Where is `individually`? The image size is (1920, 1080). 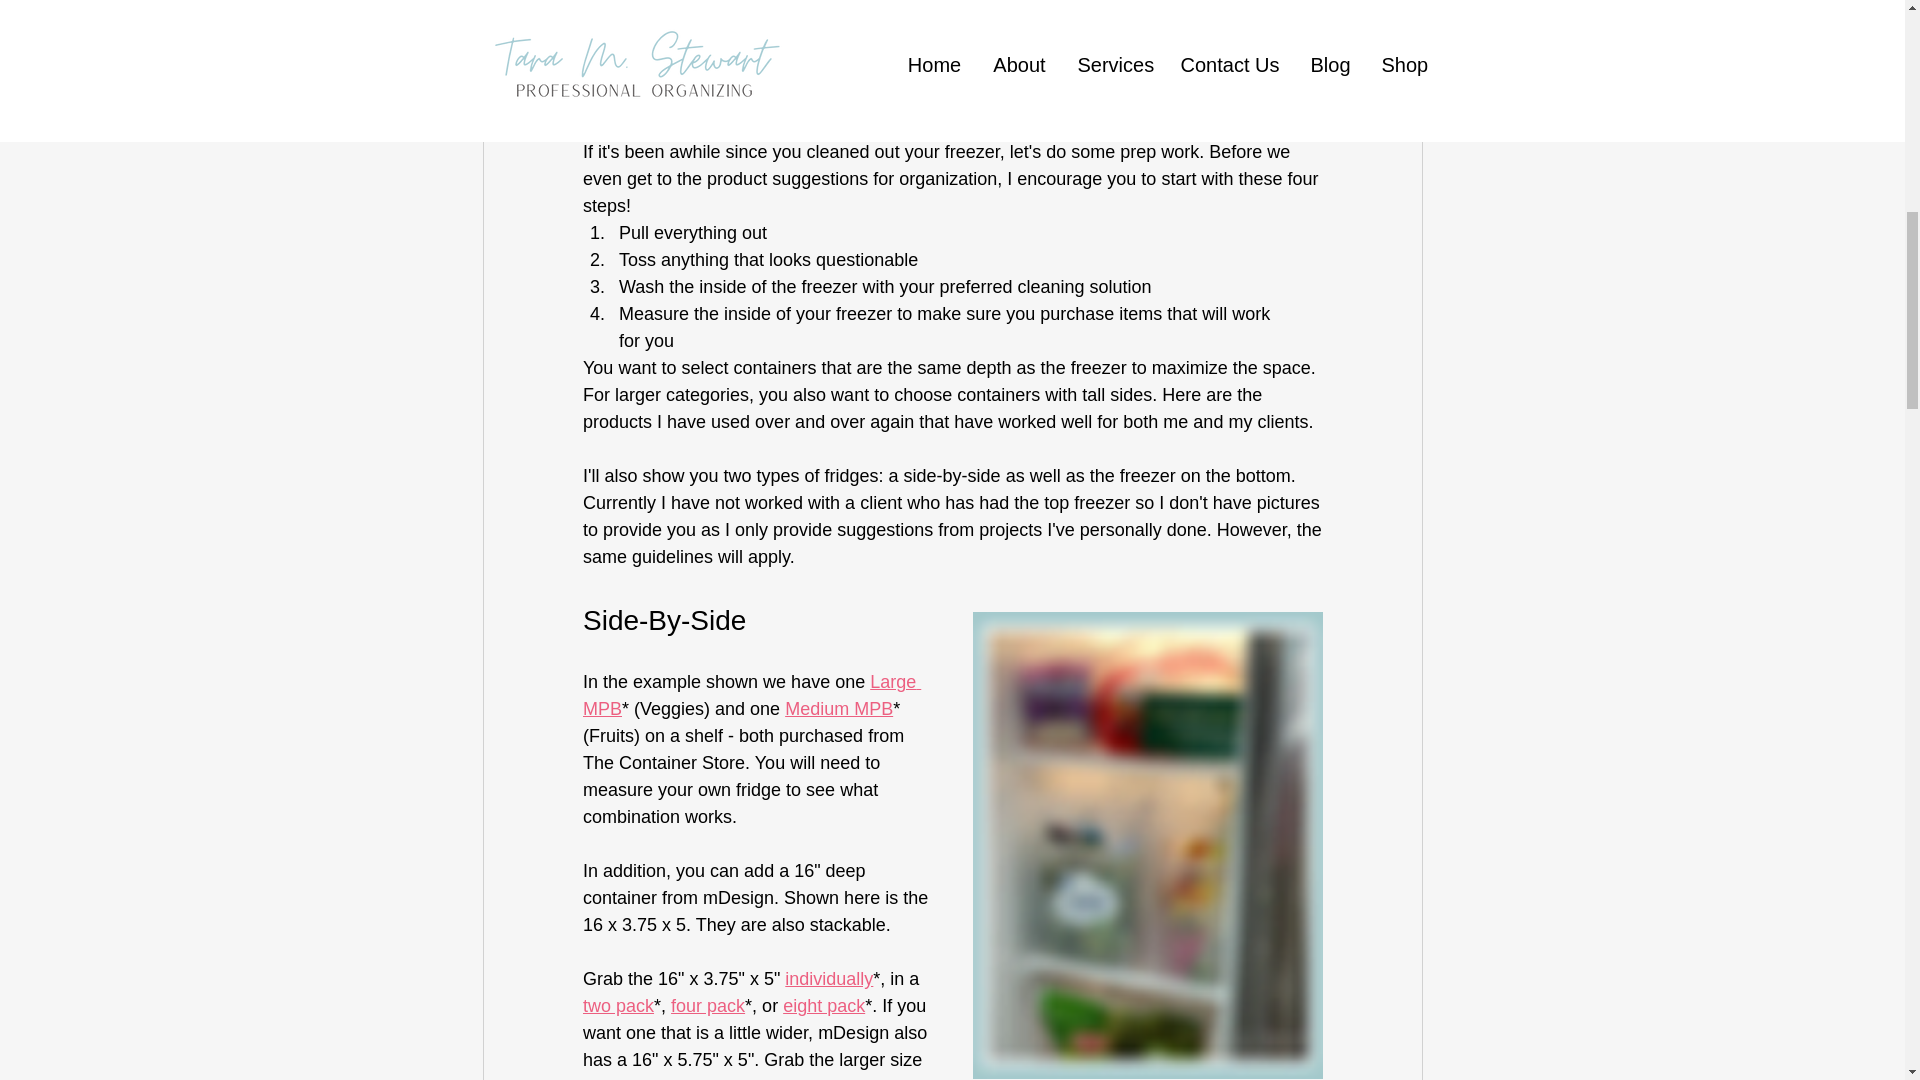 individually is located at coordinates (829, 978).